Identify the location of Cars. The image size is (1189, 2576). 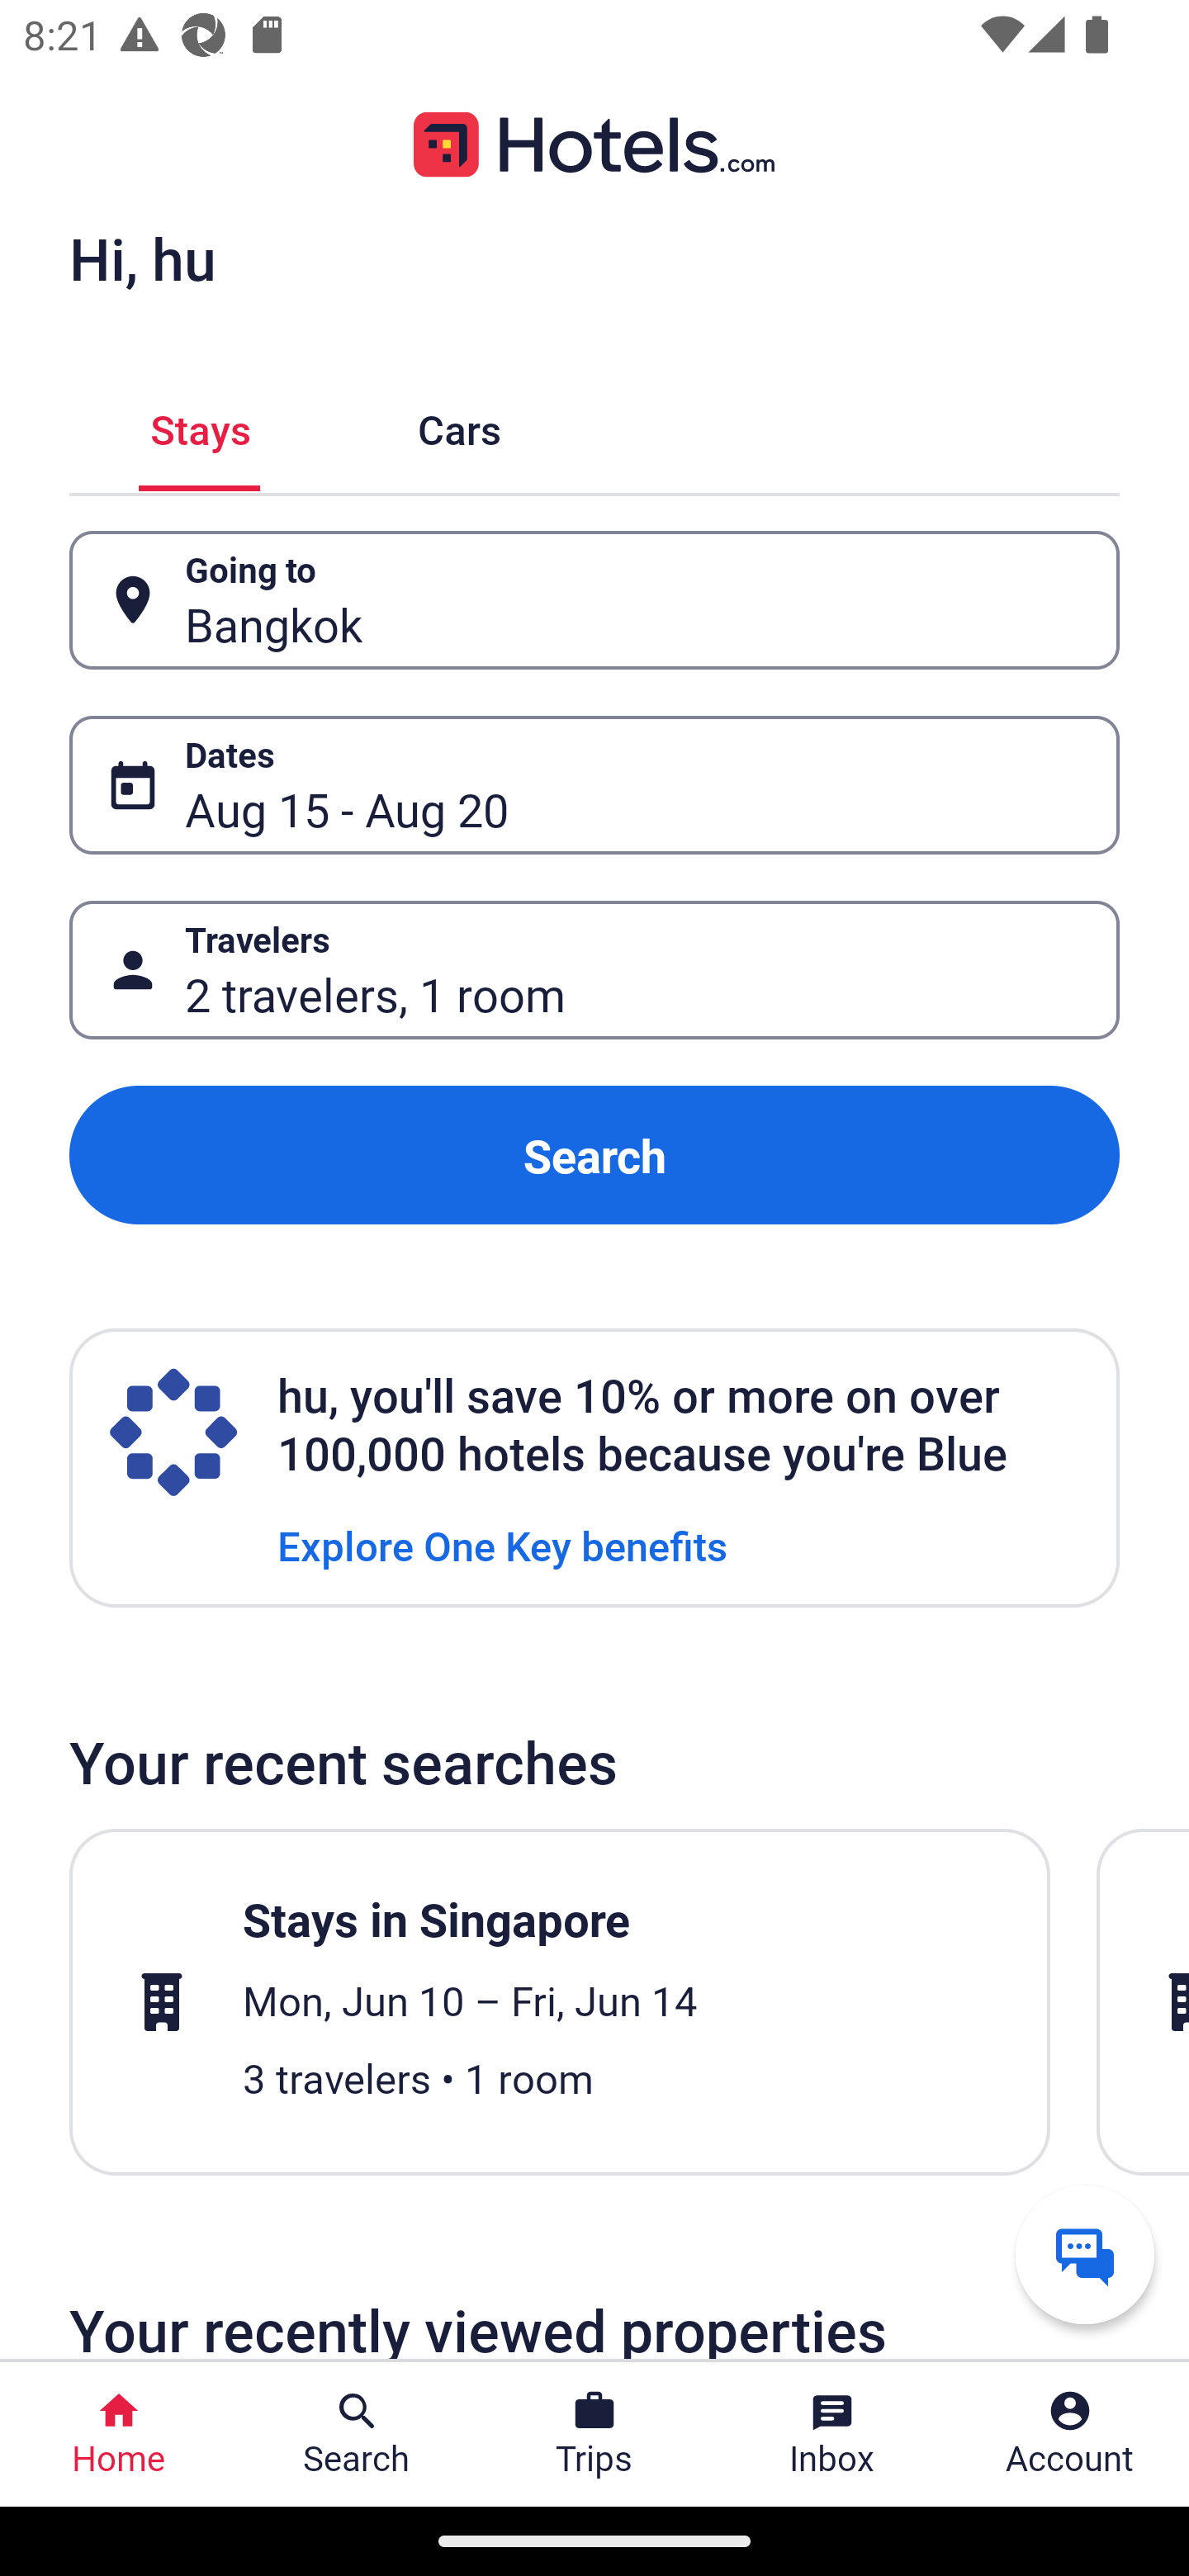
(459, 426).